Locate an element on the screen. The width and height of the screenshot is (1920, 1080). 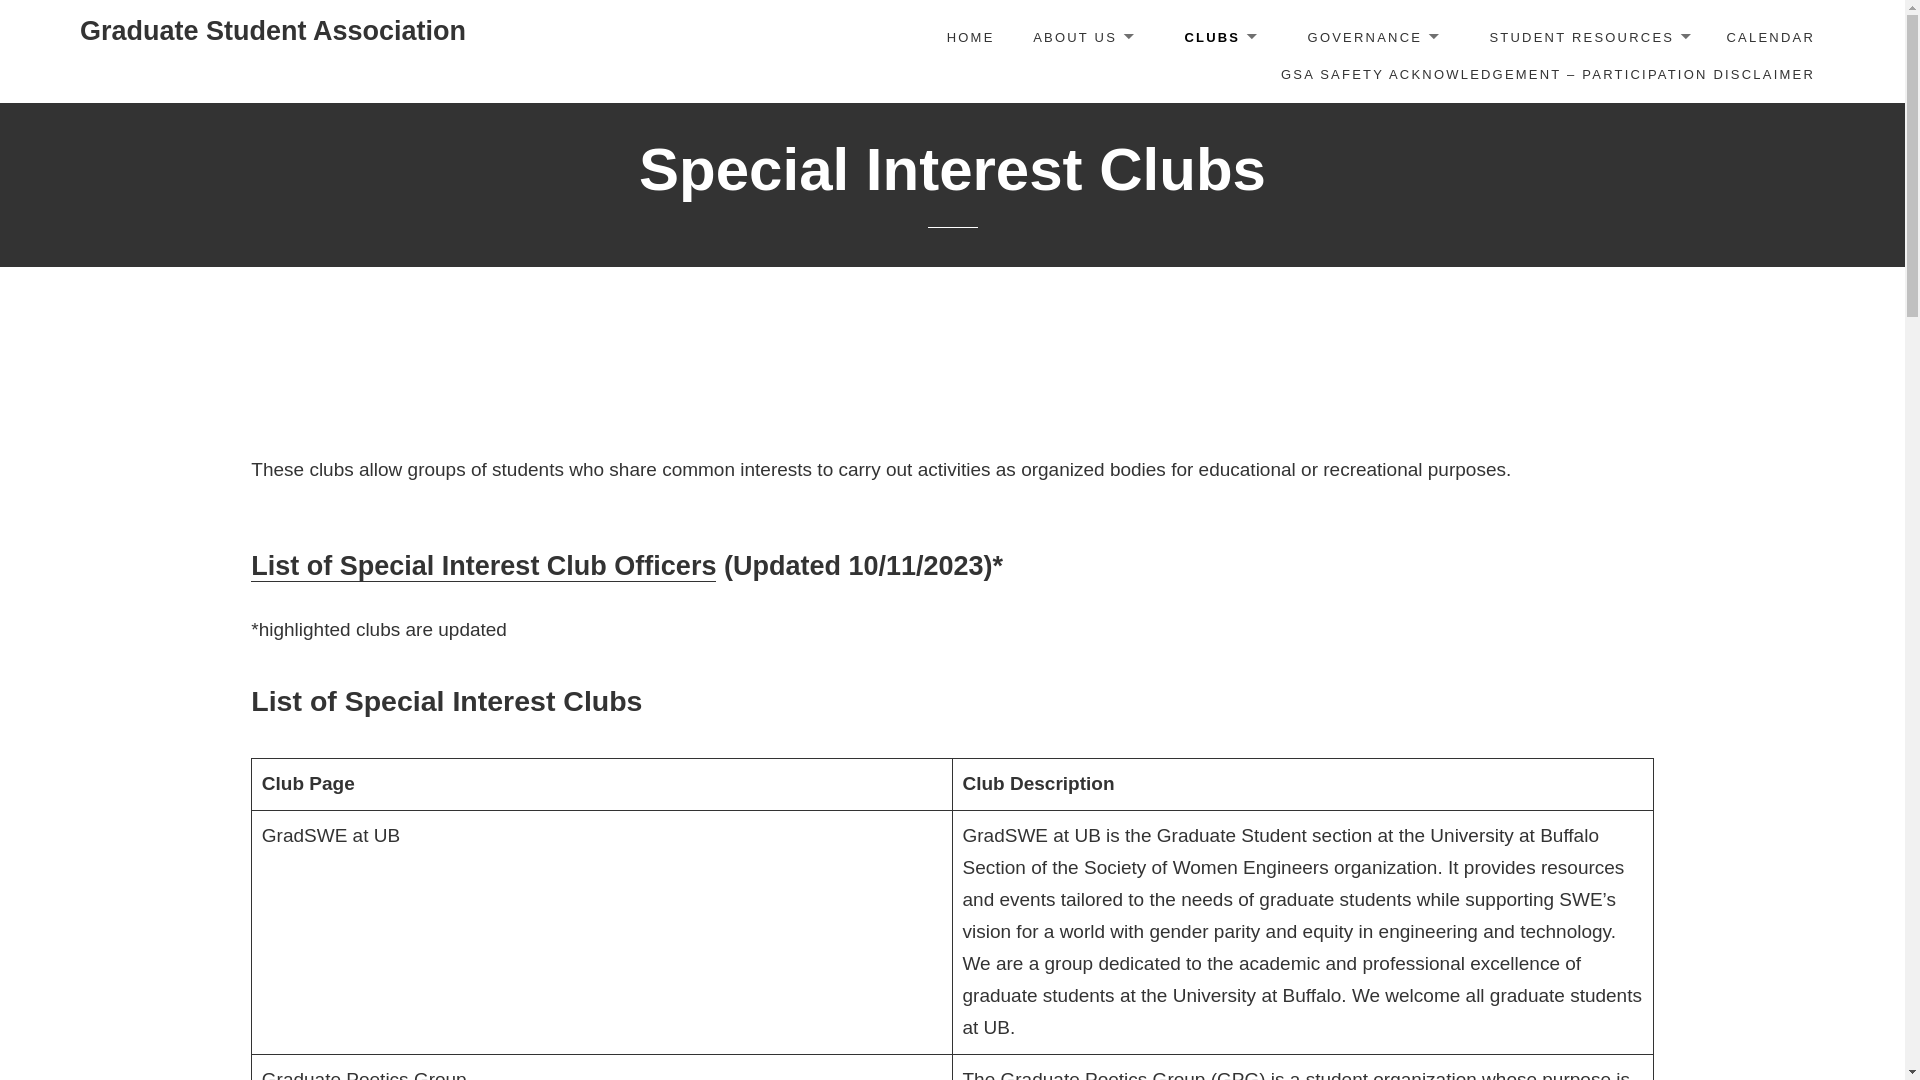
CLUBS is located at coordinates (1219, 39).